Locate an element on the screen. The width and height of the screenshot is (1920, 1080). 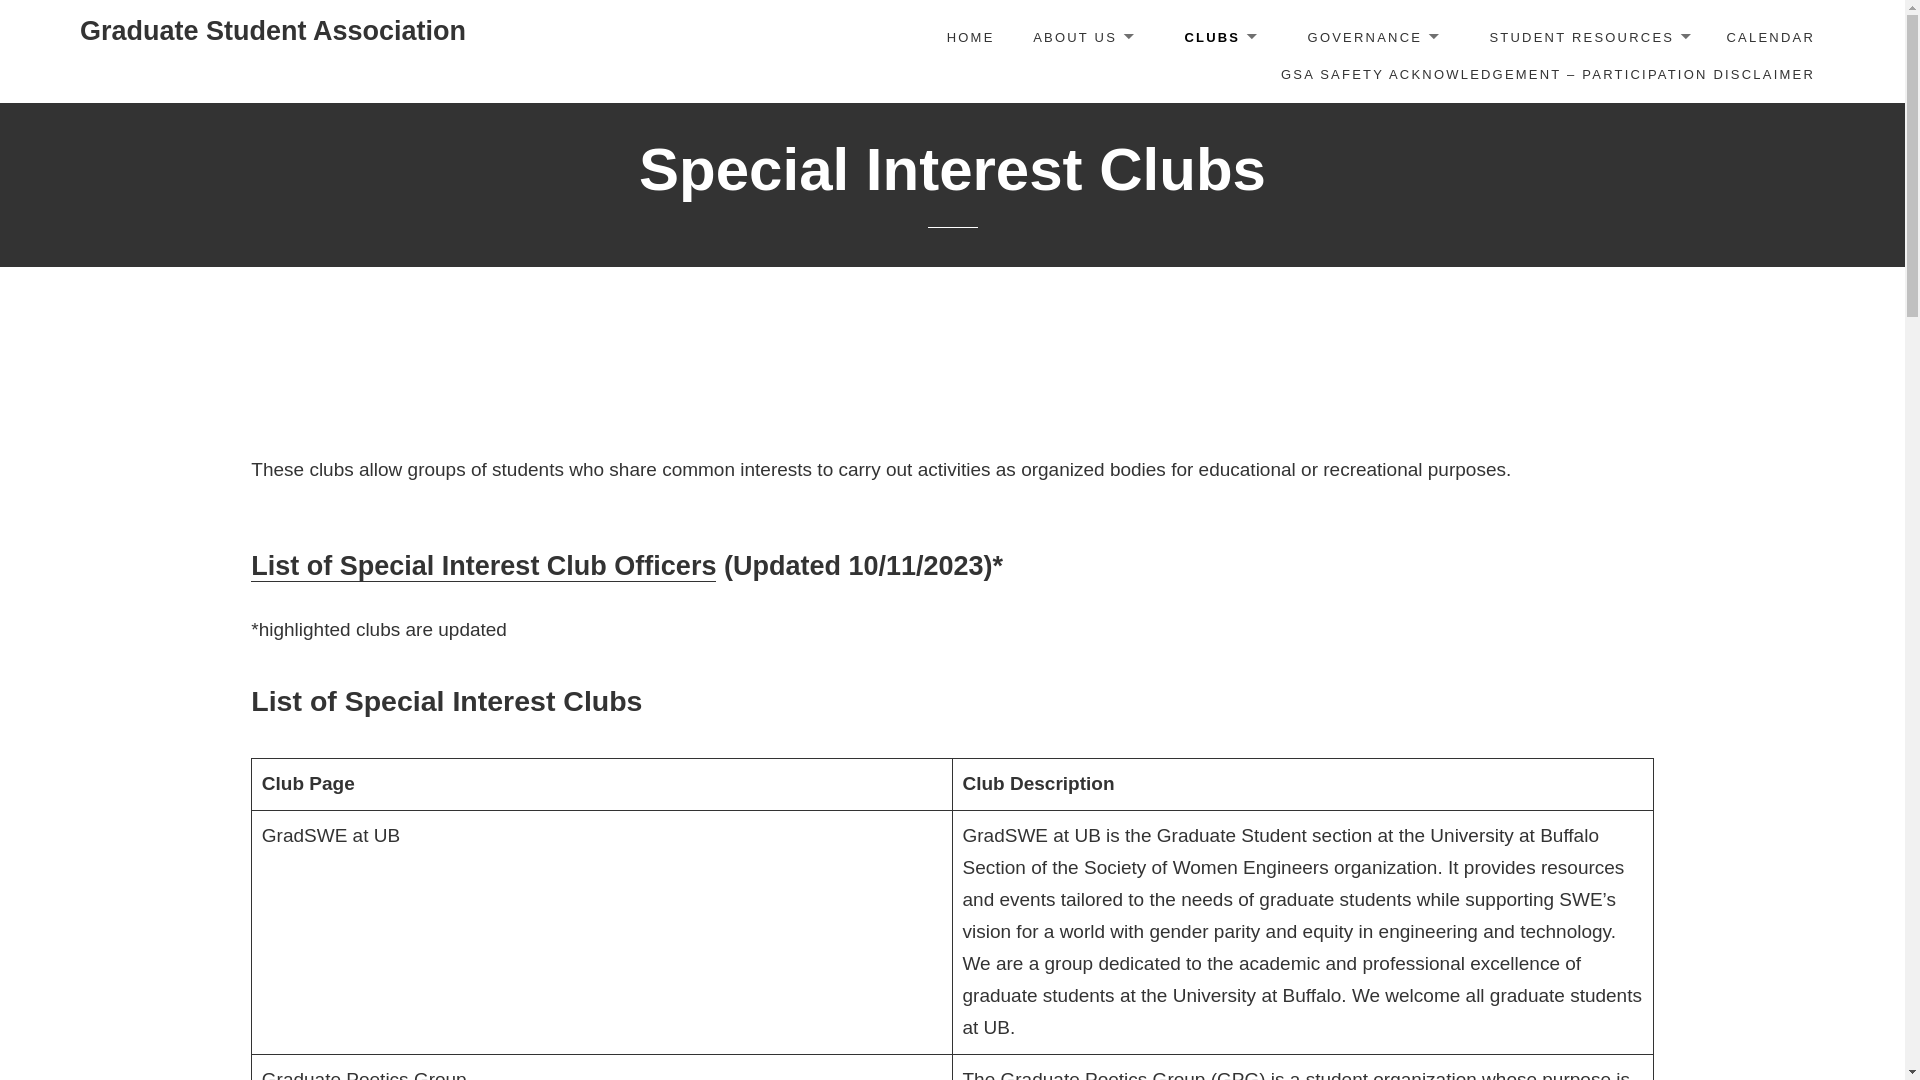
CLUBS is located at coordinates (1219, 39).